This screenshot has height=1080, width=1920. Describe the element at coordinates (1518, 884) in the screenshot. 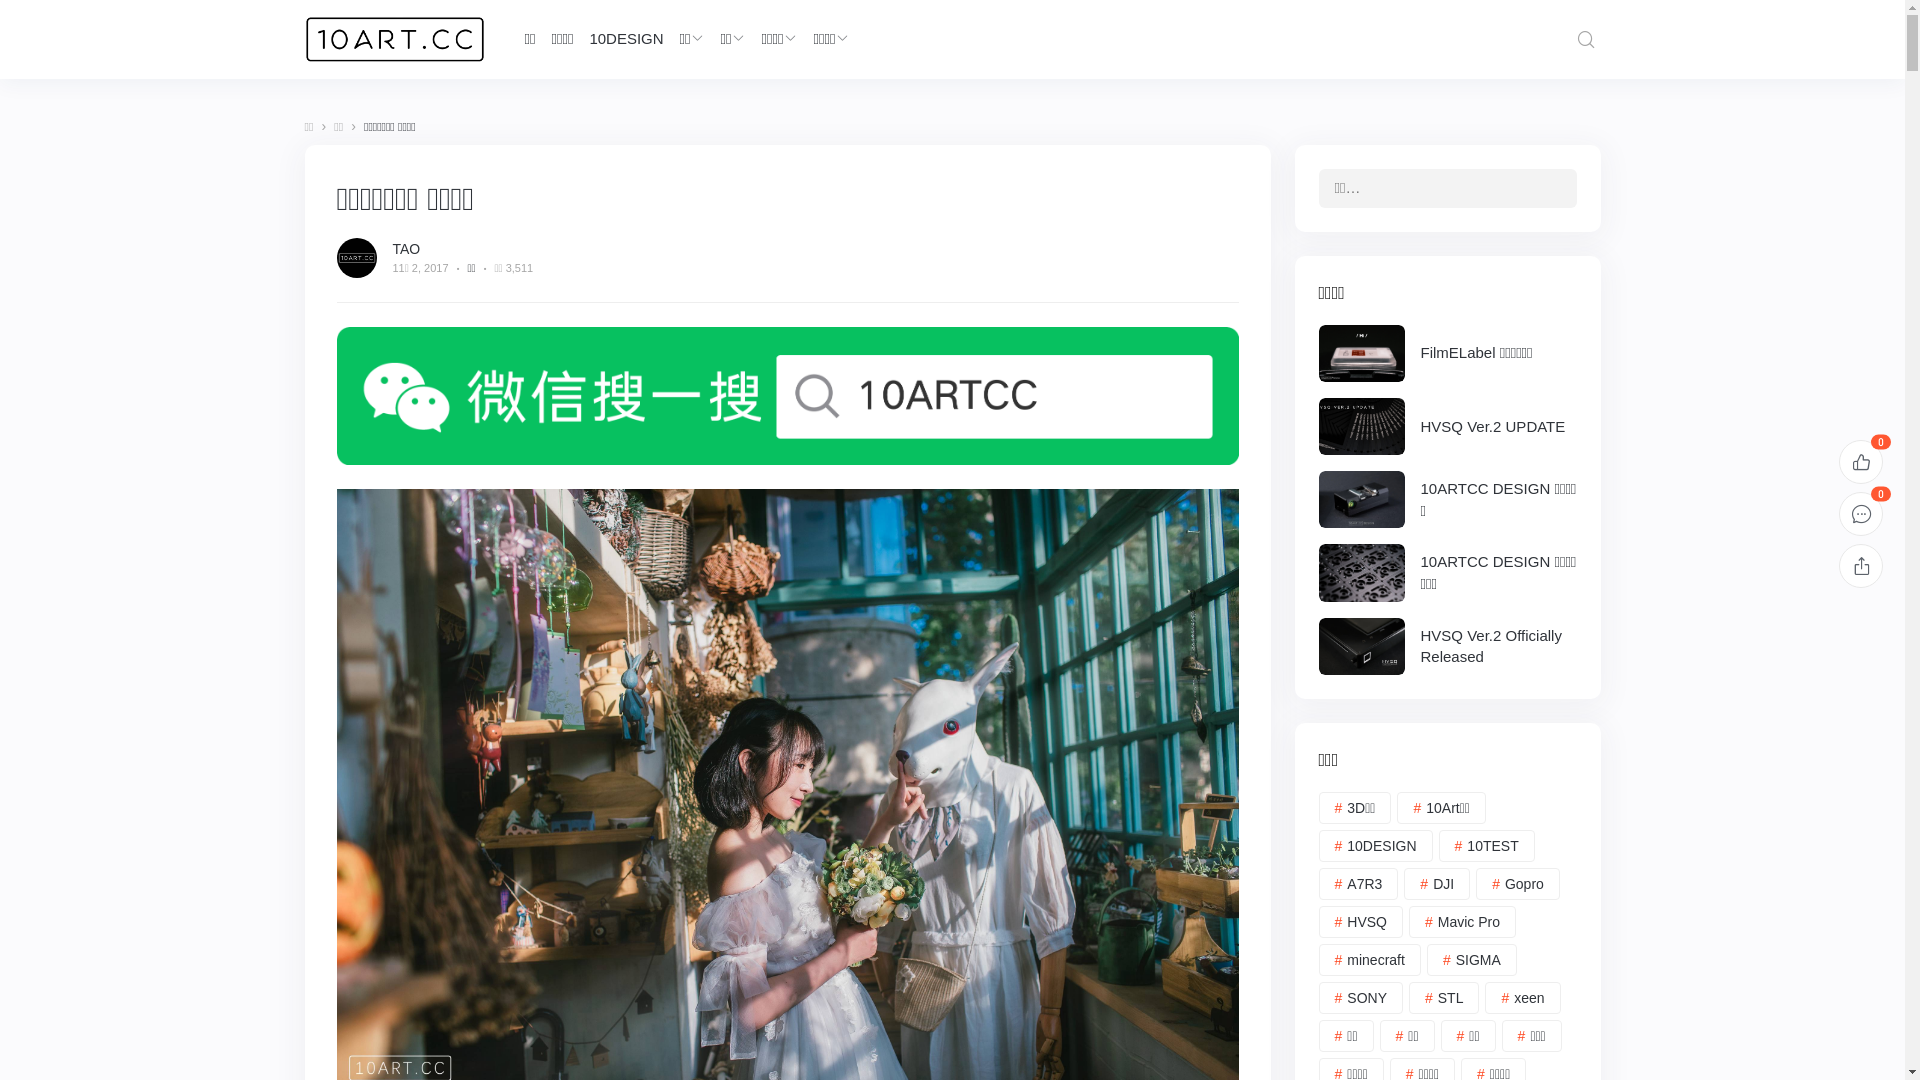

I see `Gopro` at that location.